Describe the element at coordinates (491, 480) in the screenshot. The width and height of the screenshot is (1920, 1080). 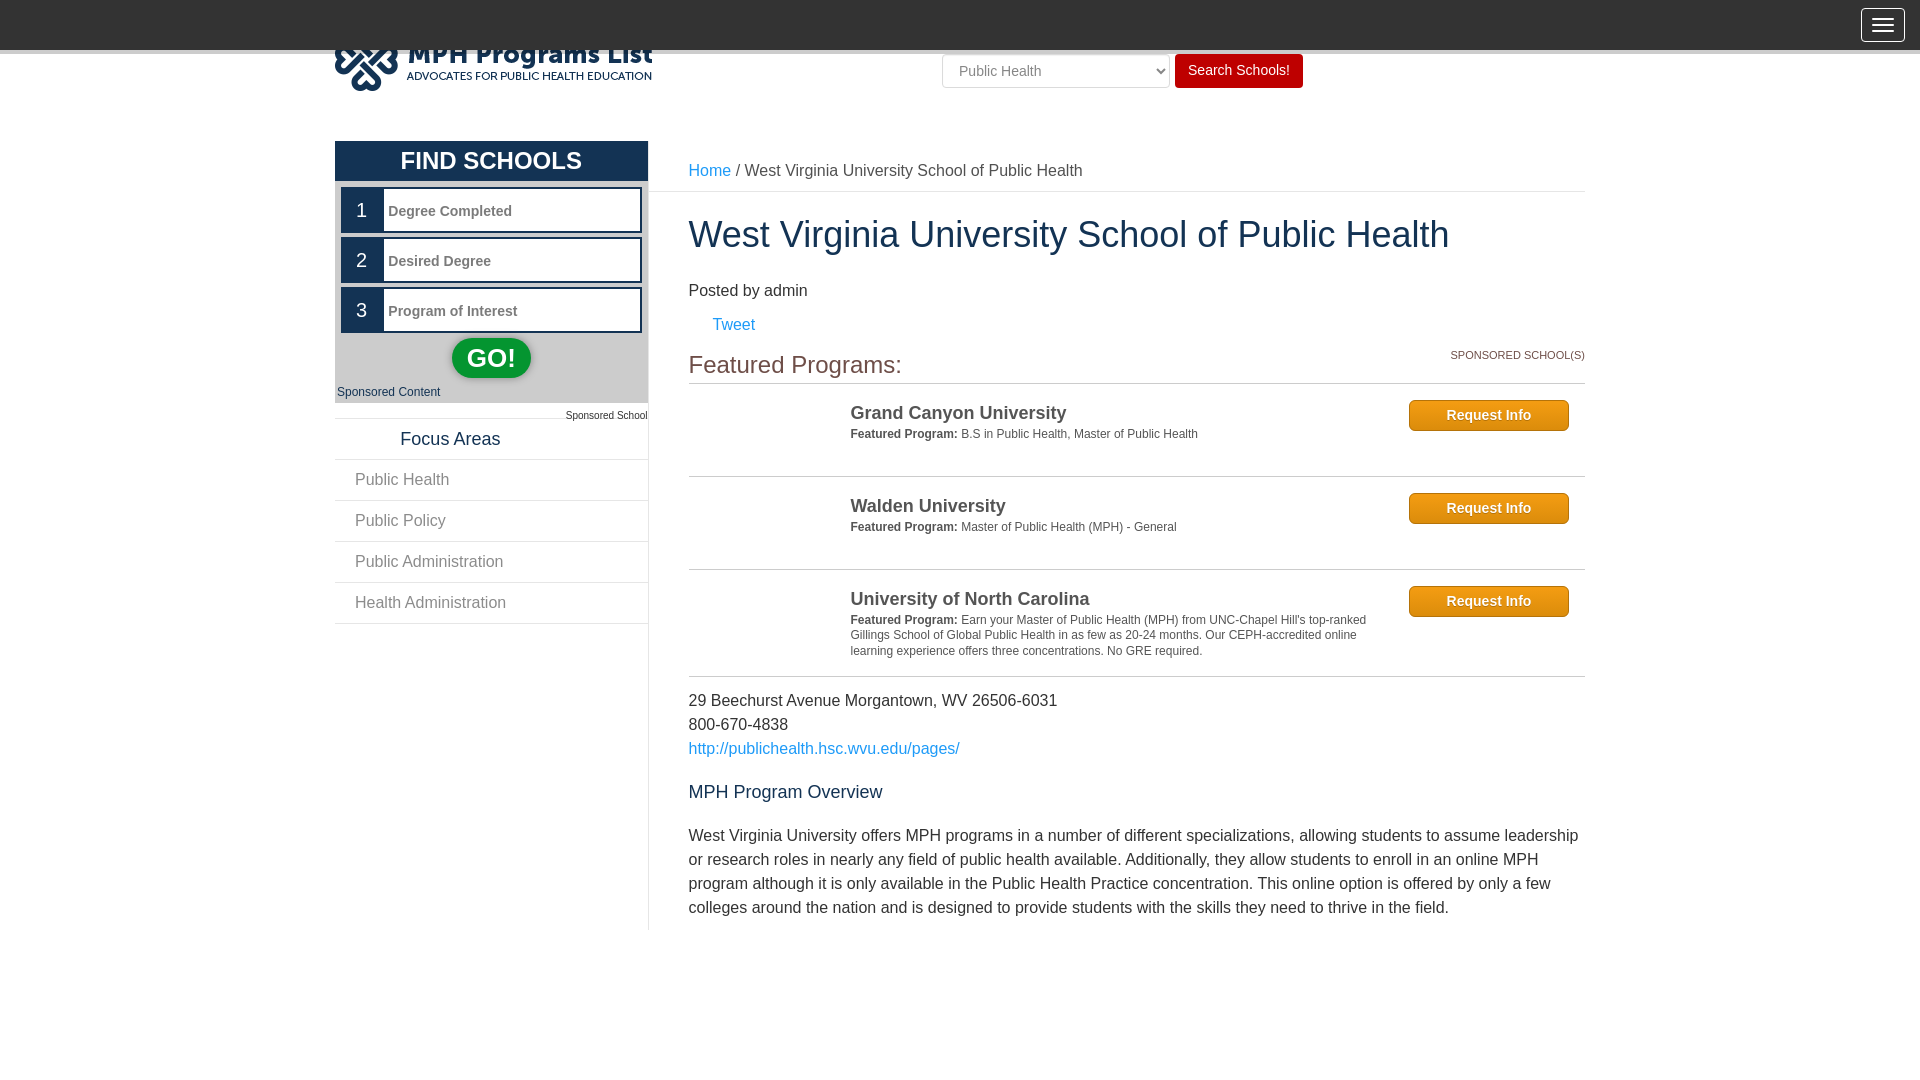
I see `Public Health` at that location.